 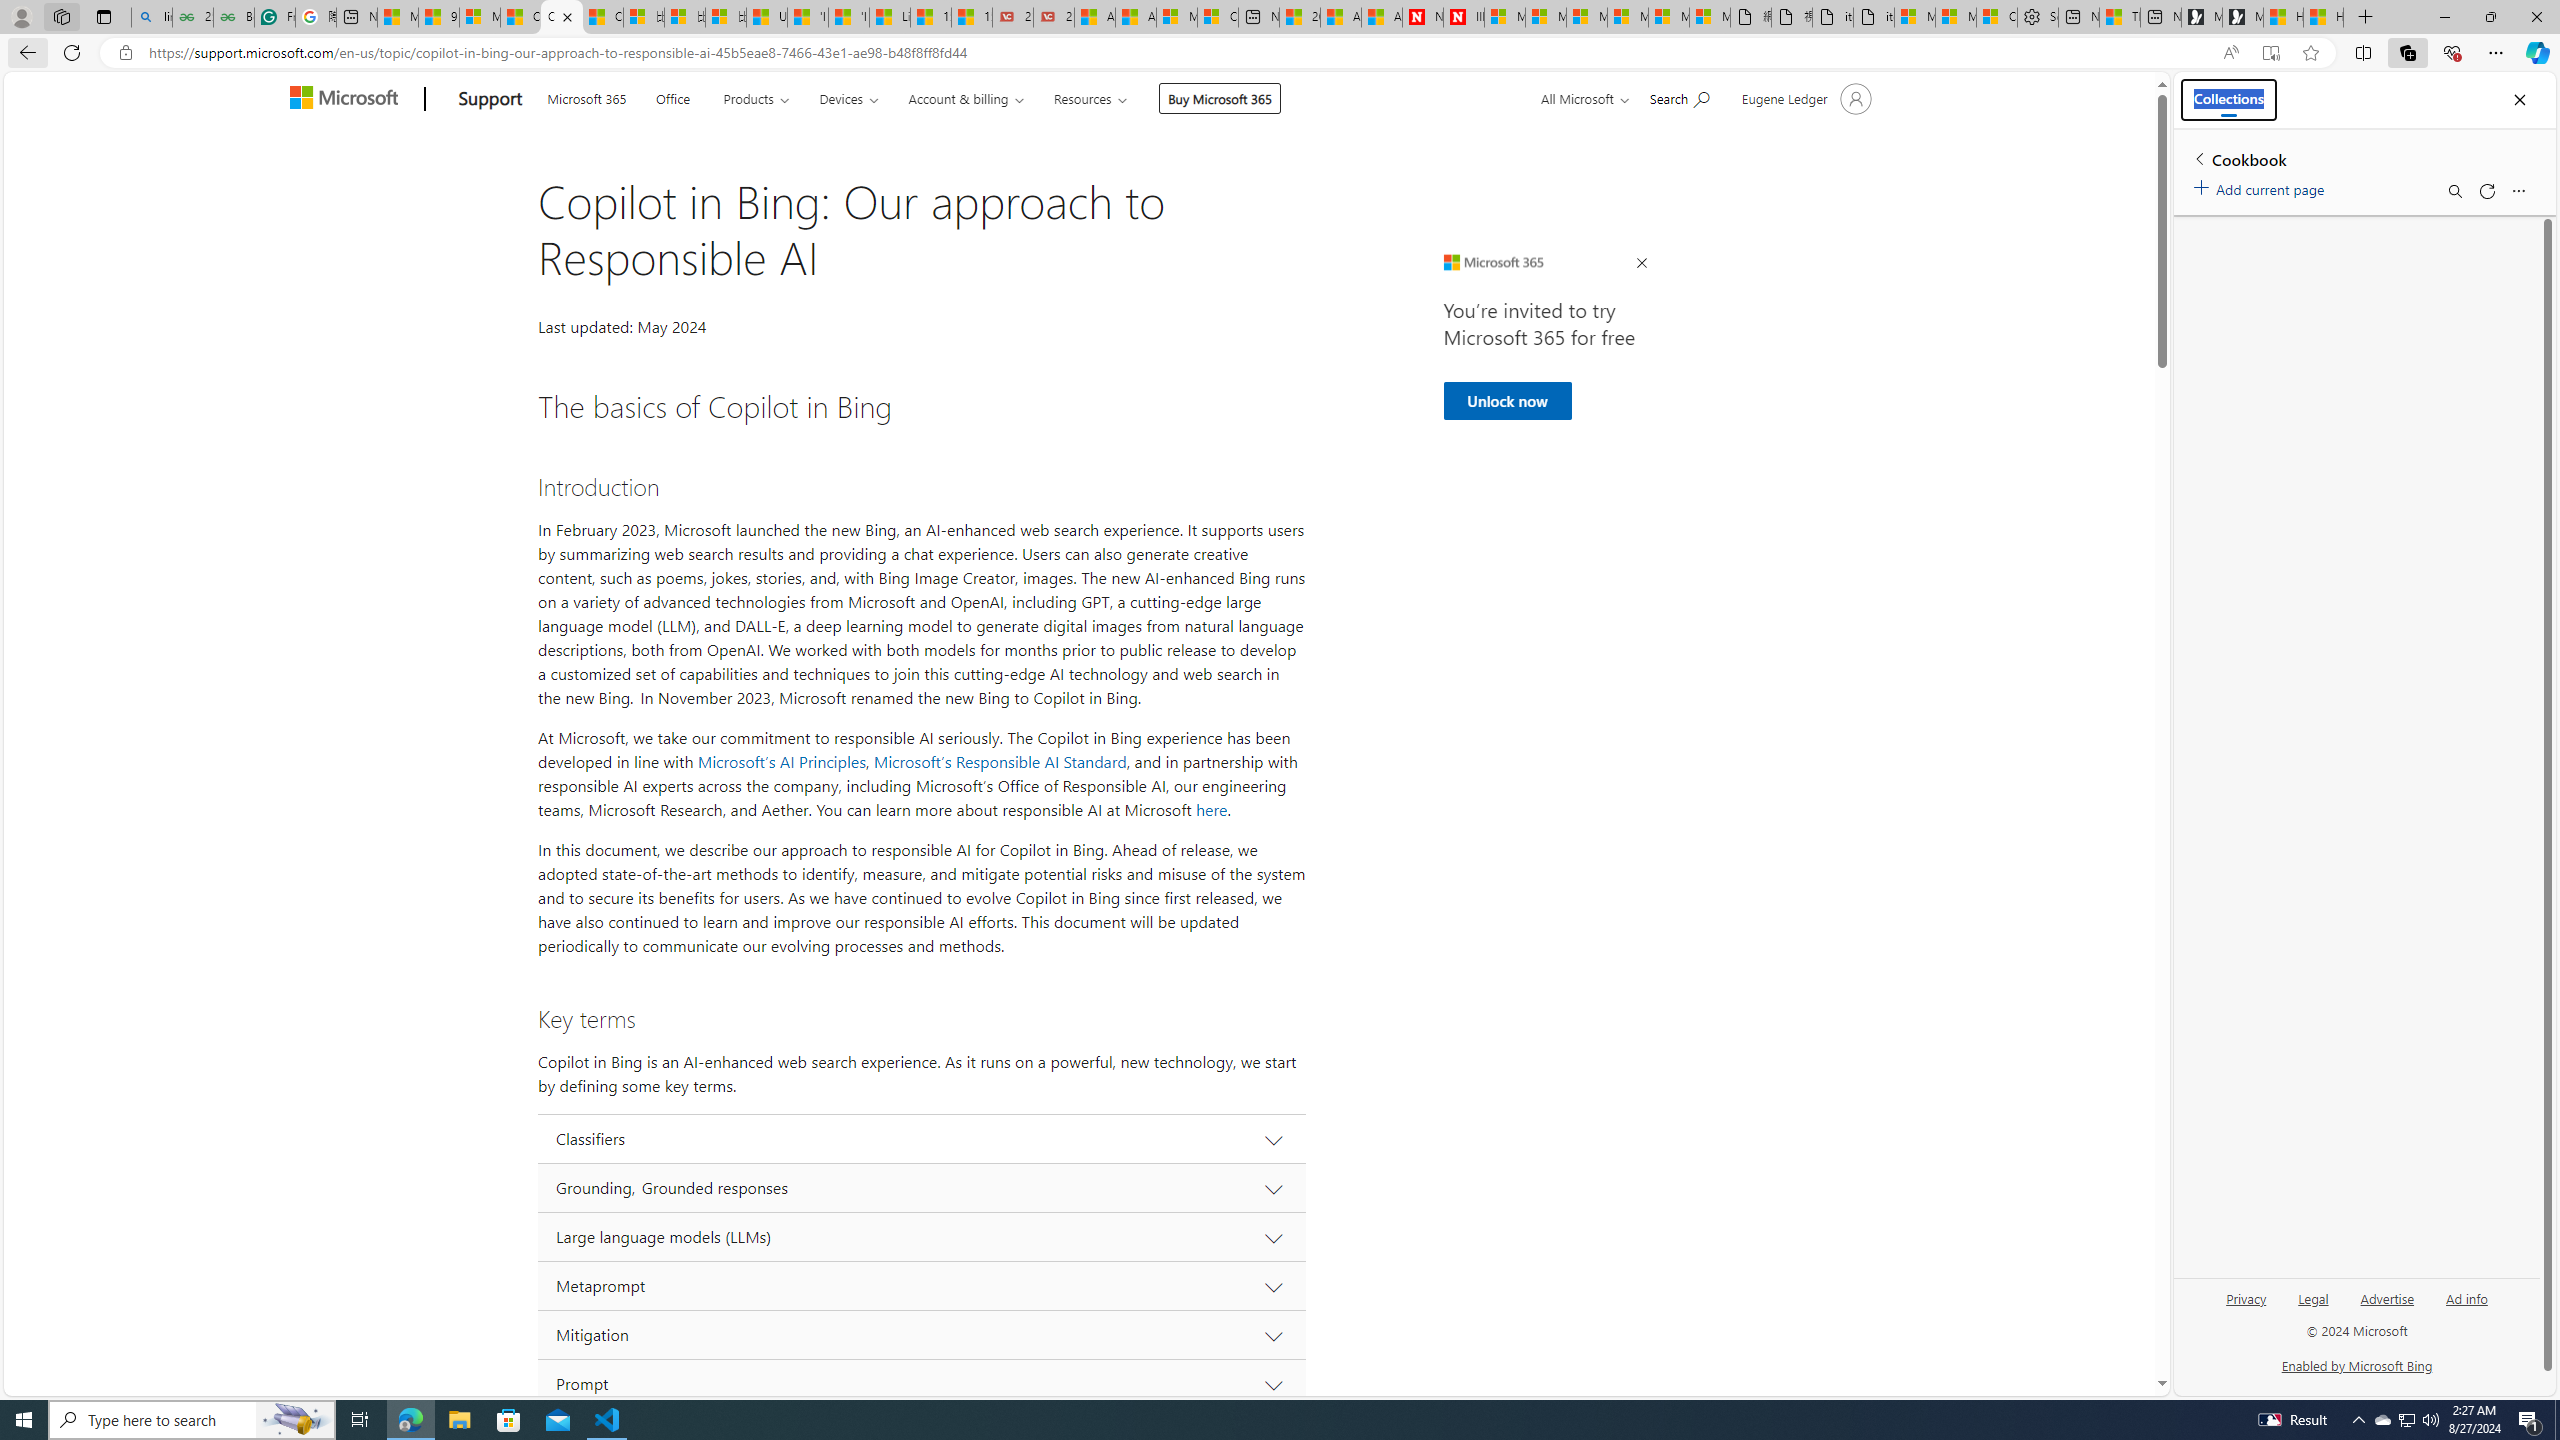 I want to click on 21 Movies That Outdid the Books They Were Based On, so click(x=1053, y=17).